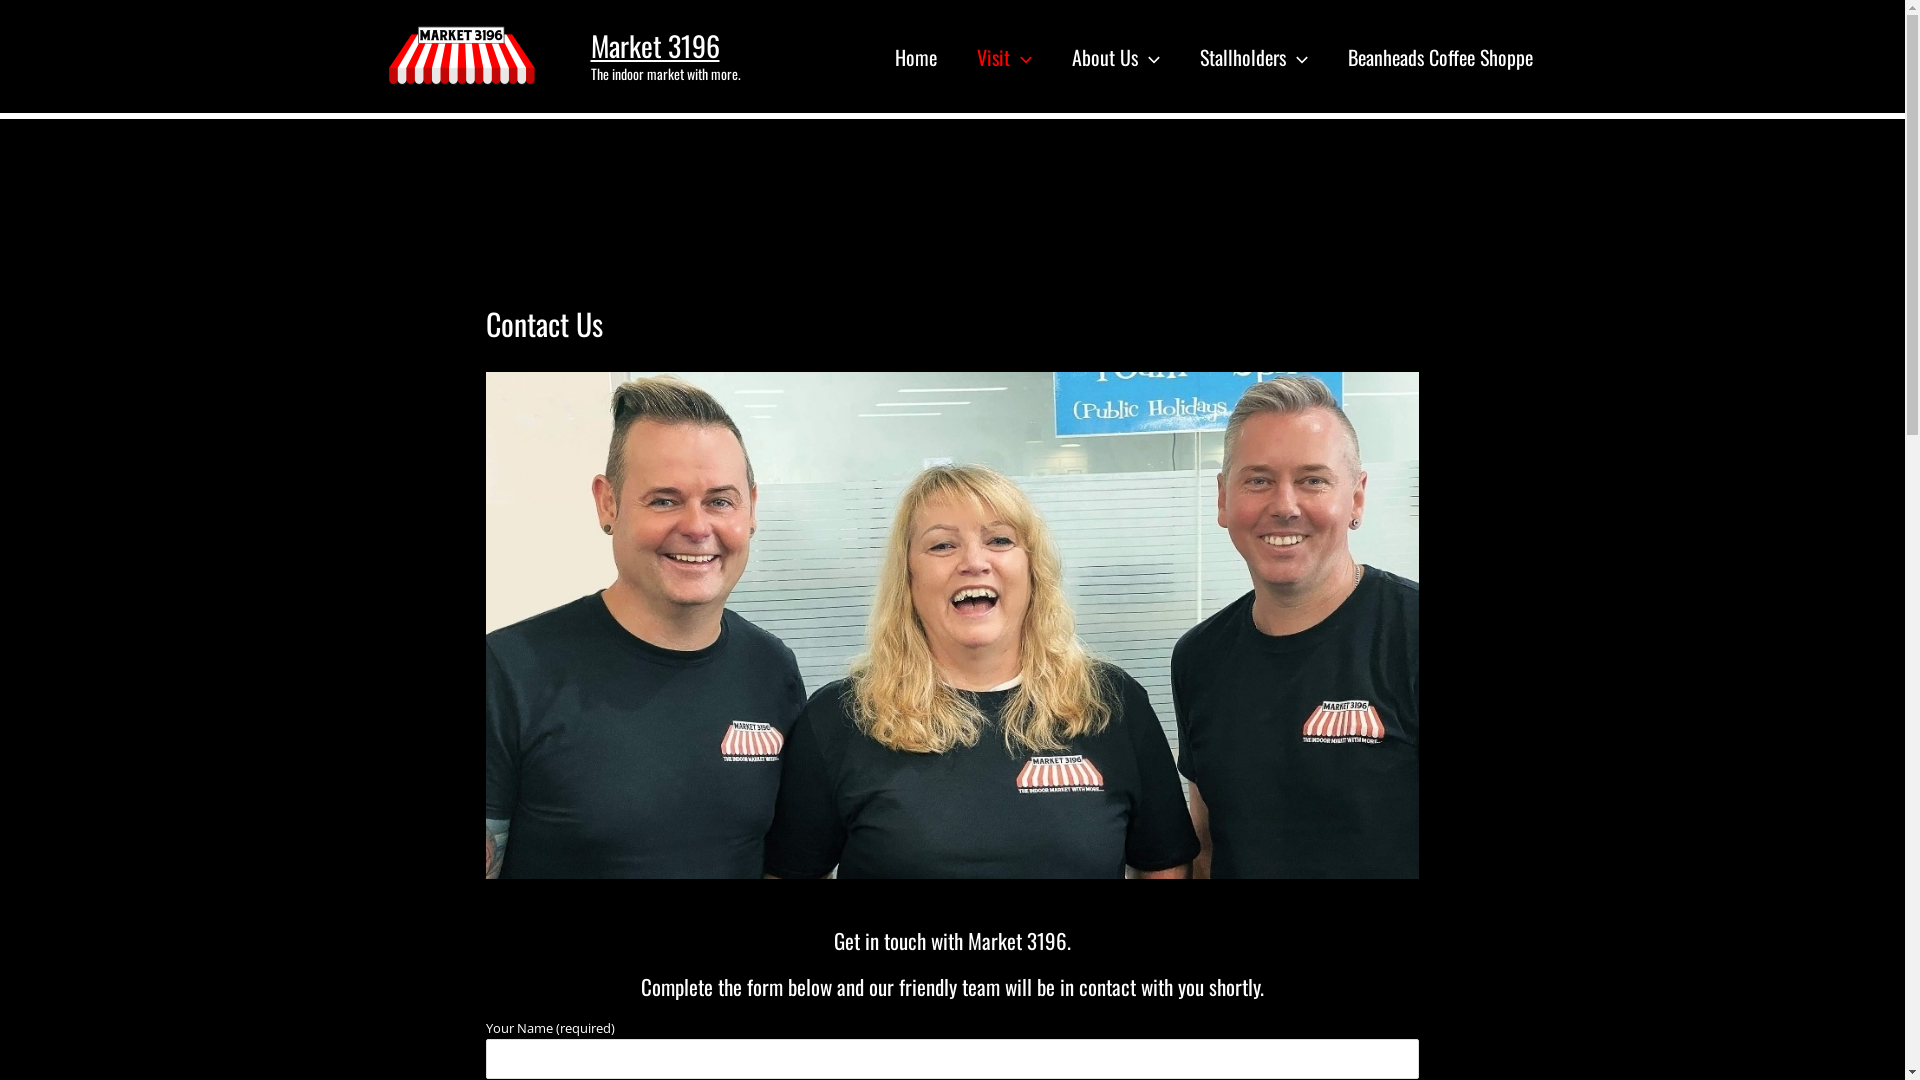  I want to click on Stallholders, so click(1254, 56).